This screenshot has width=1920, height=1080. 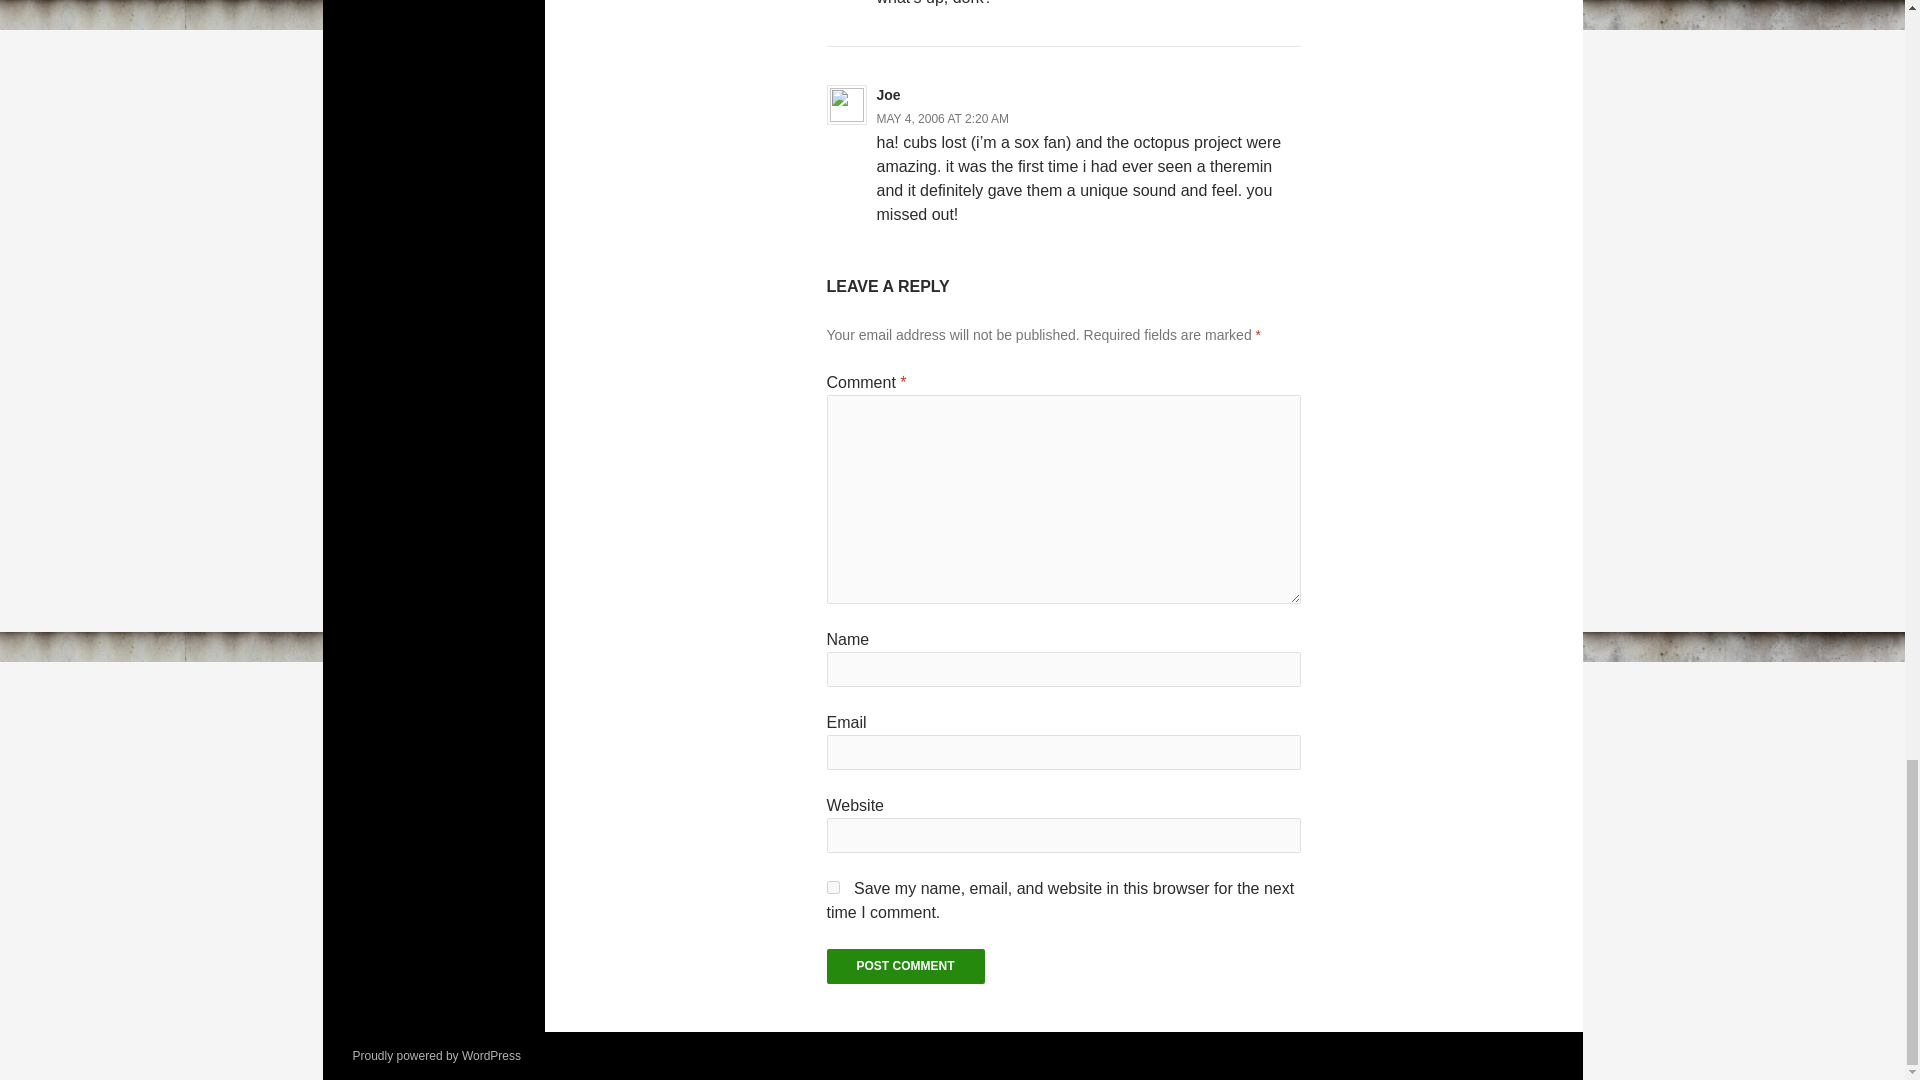 I want to click on Post Comment, so click(x=904, y=966).